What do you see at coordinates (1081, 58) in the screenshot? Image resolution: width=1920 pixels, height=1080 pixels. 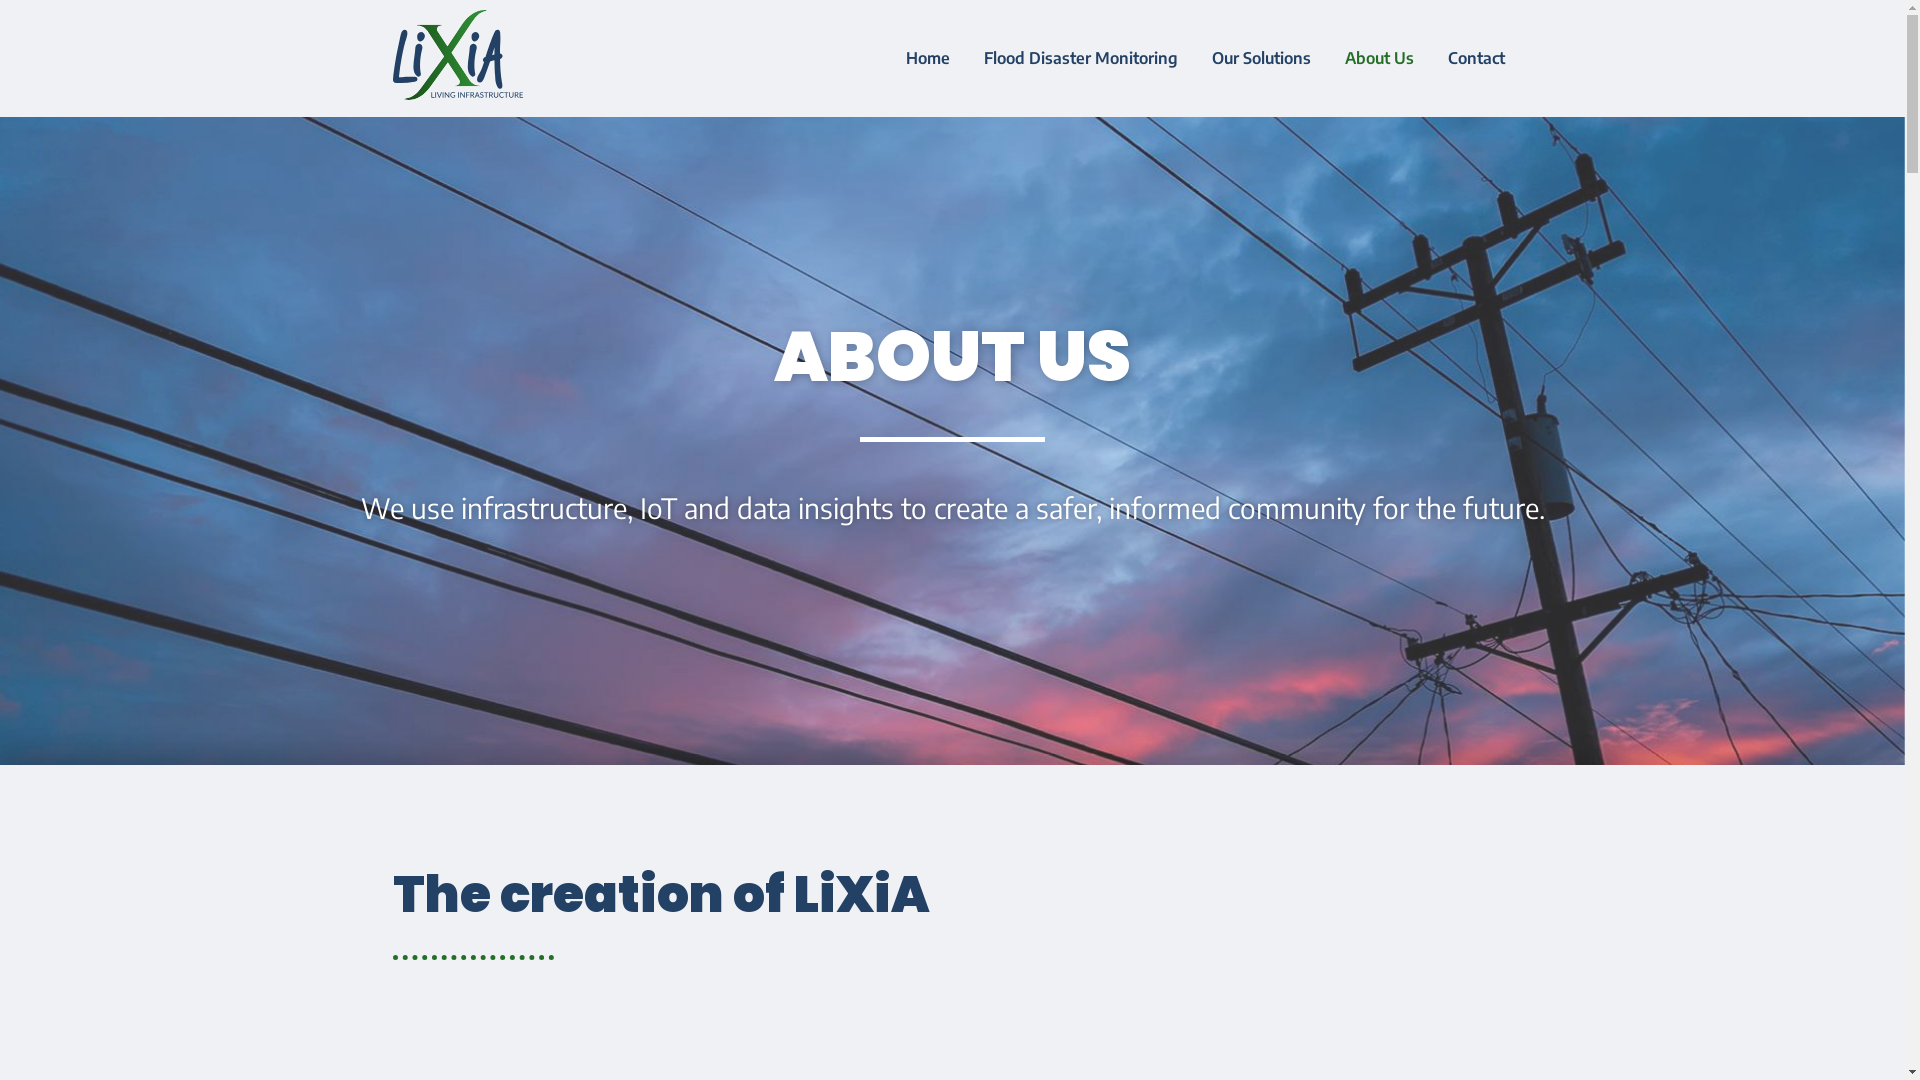 I see `Flood Disaster Monitoring` at bounding box center [1081, 58].